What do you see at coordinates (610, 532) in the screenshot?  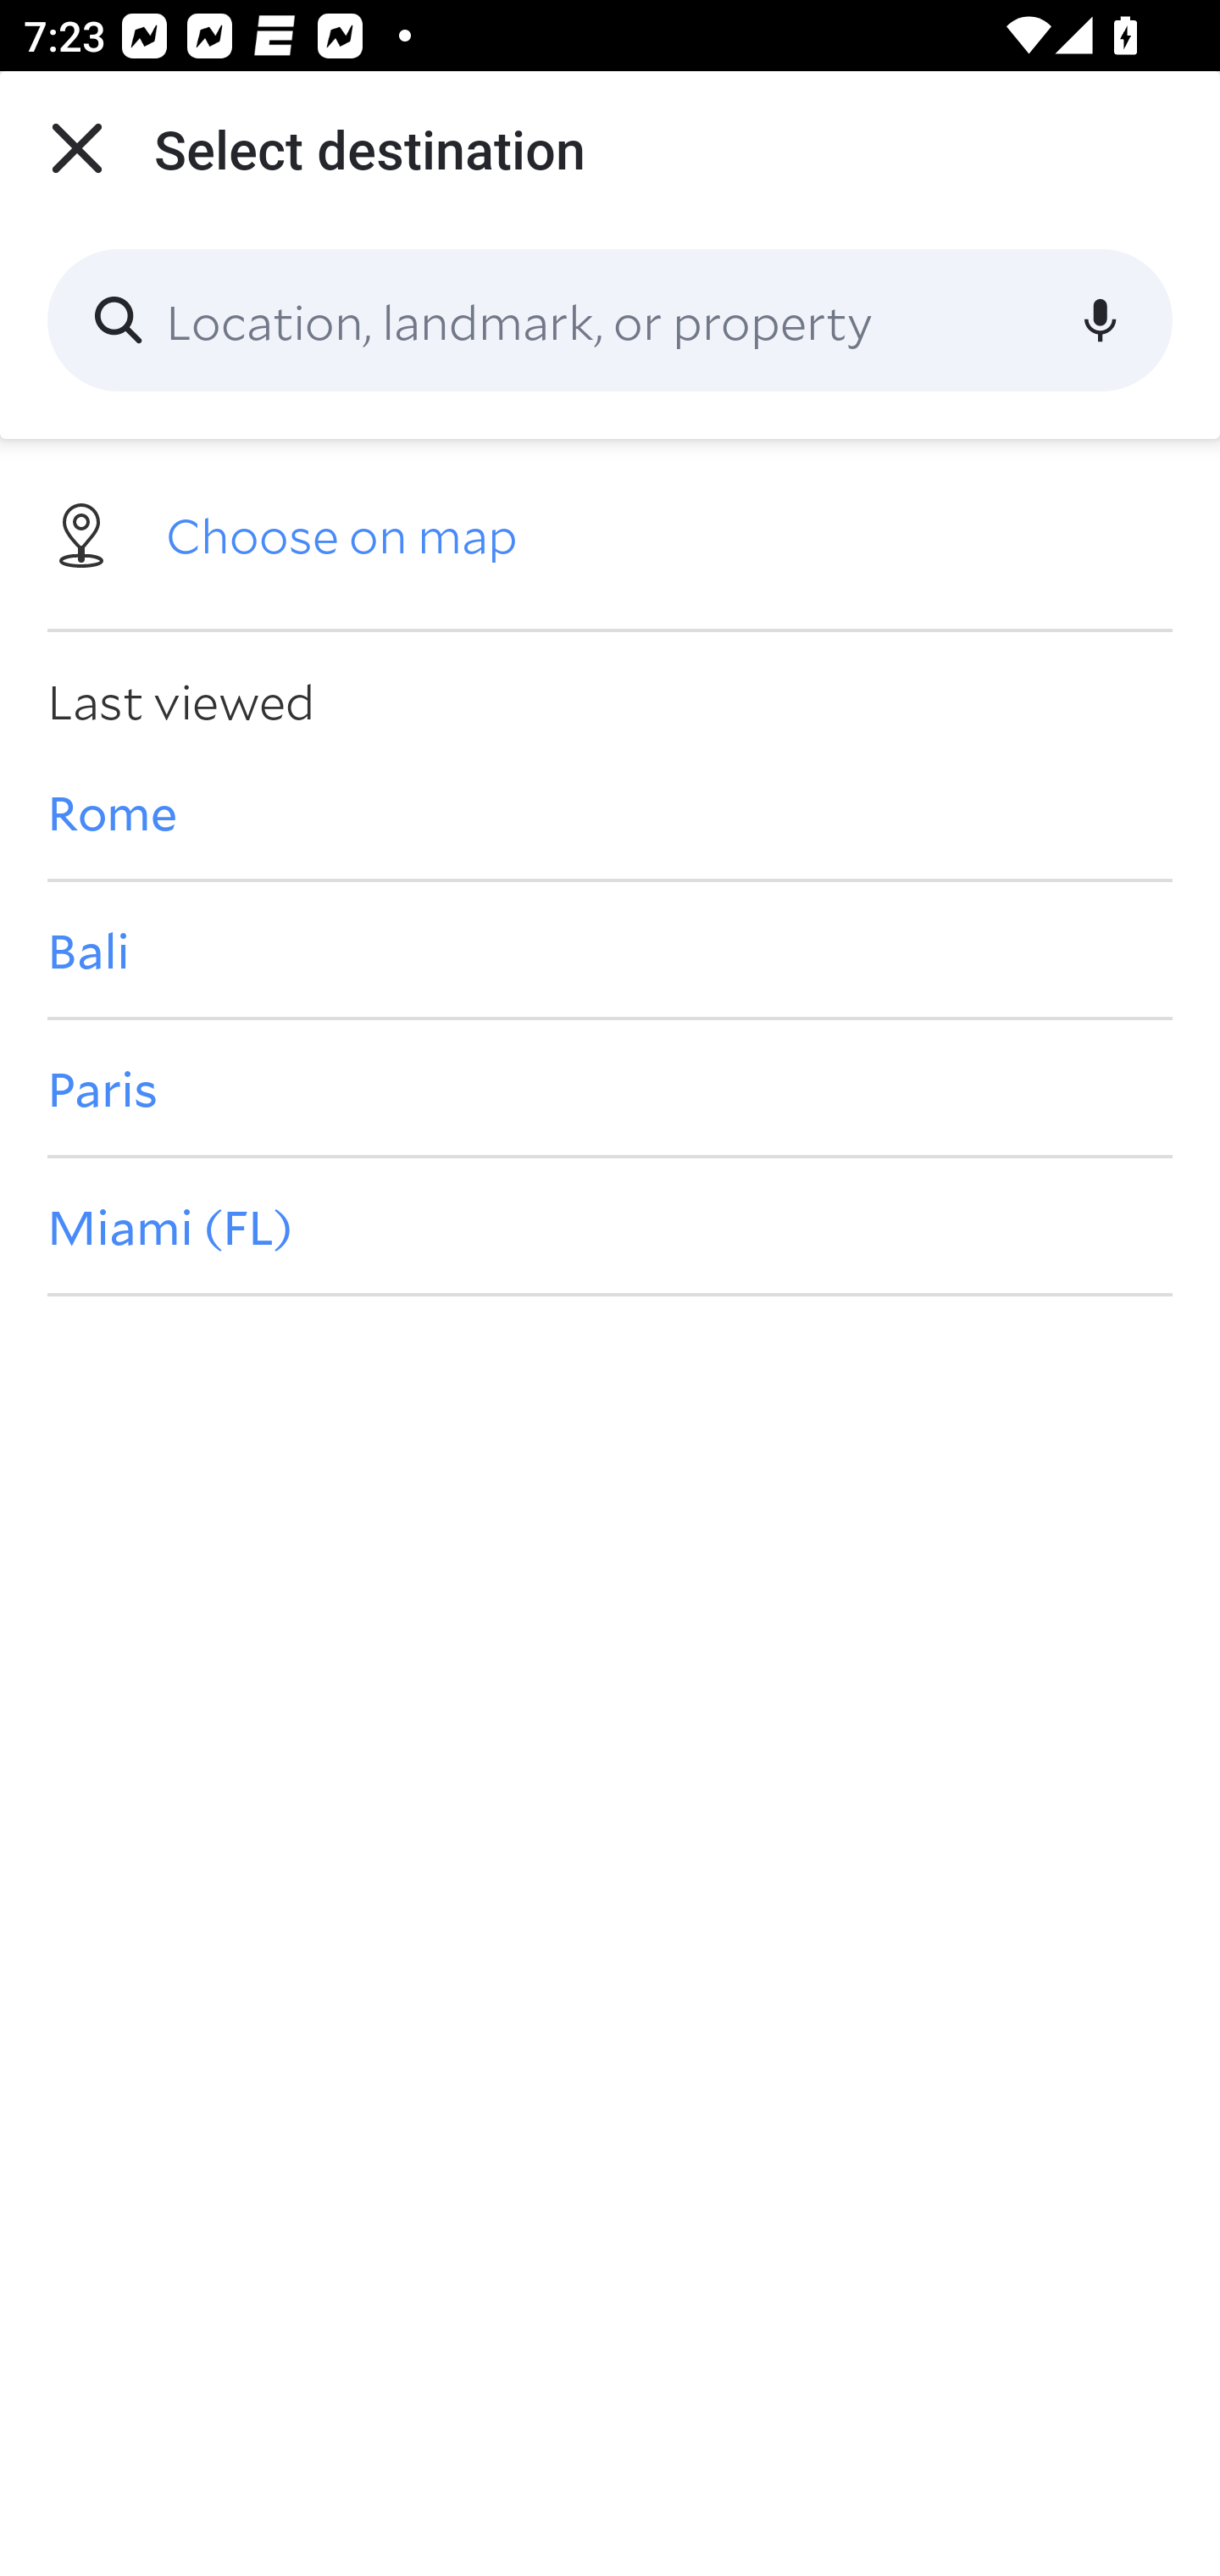 I see `Choose on map` at bounding box center [610, 532].